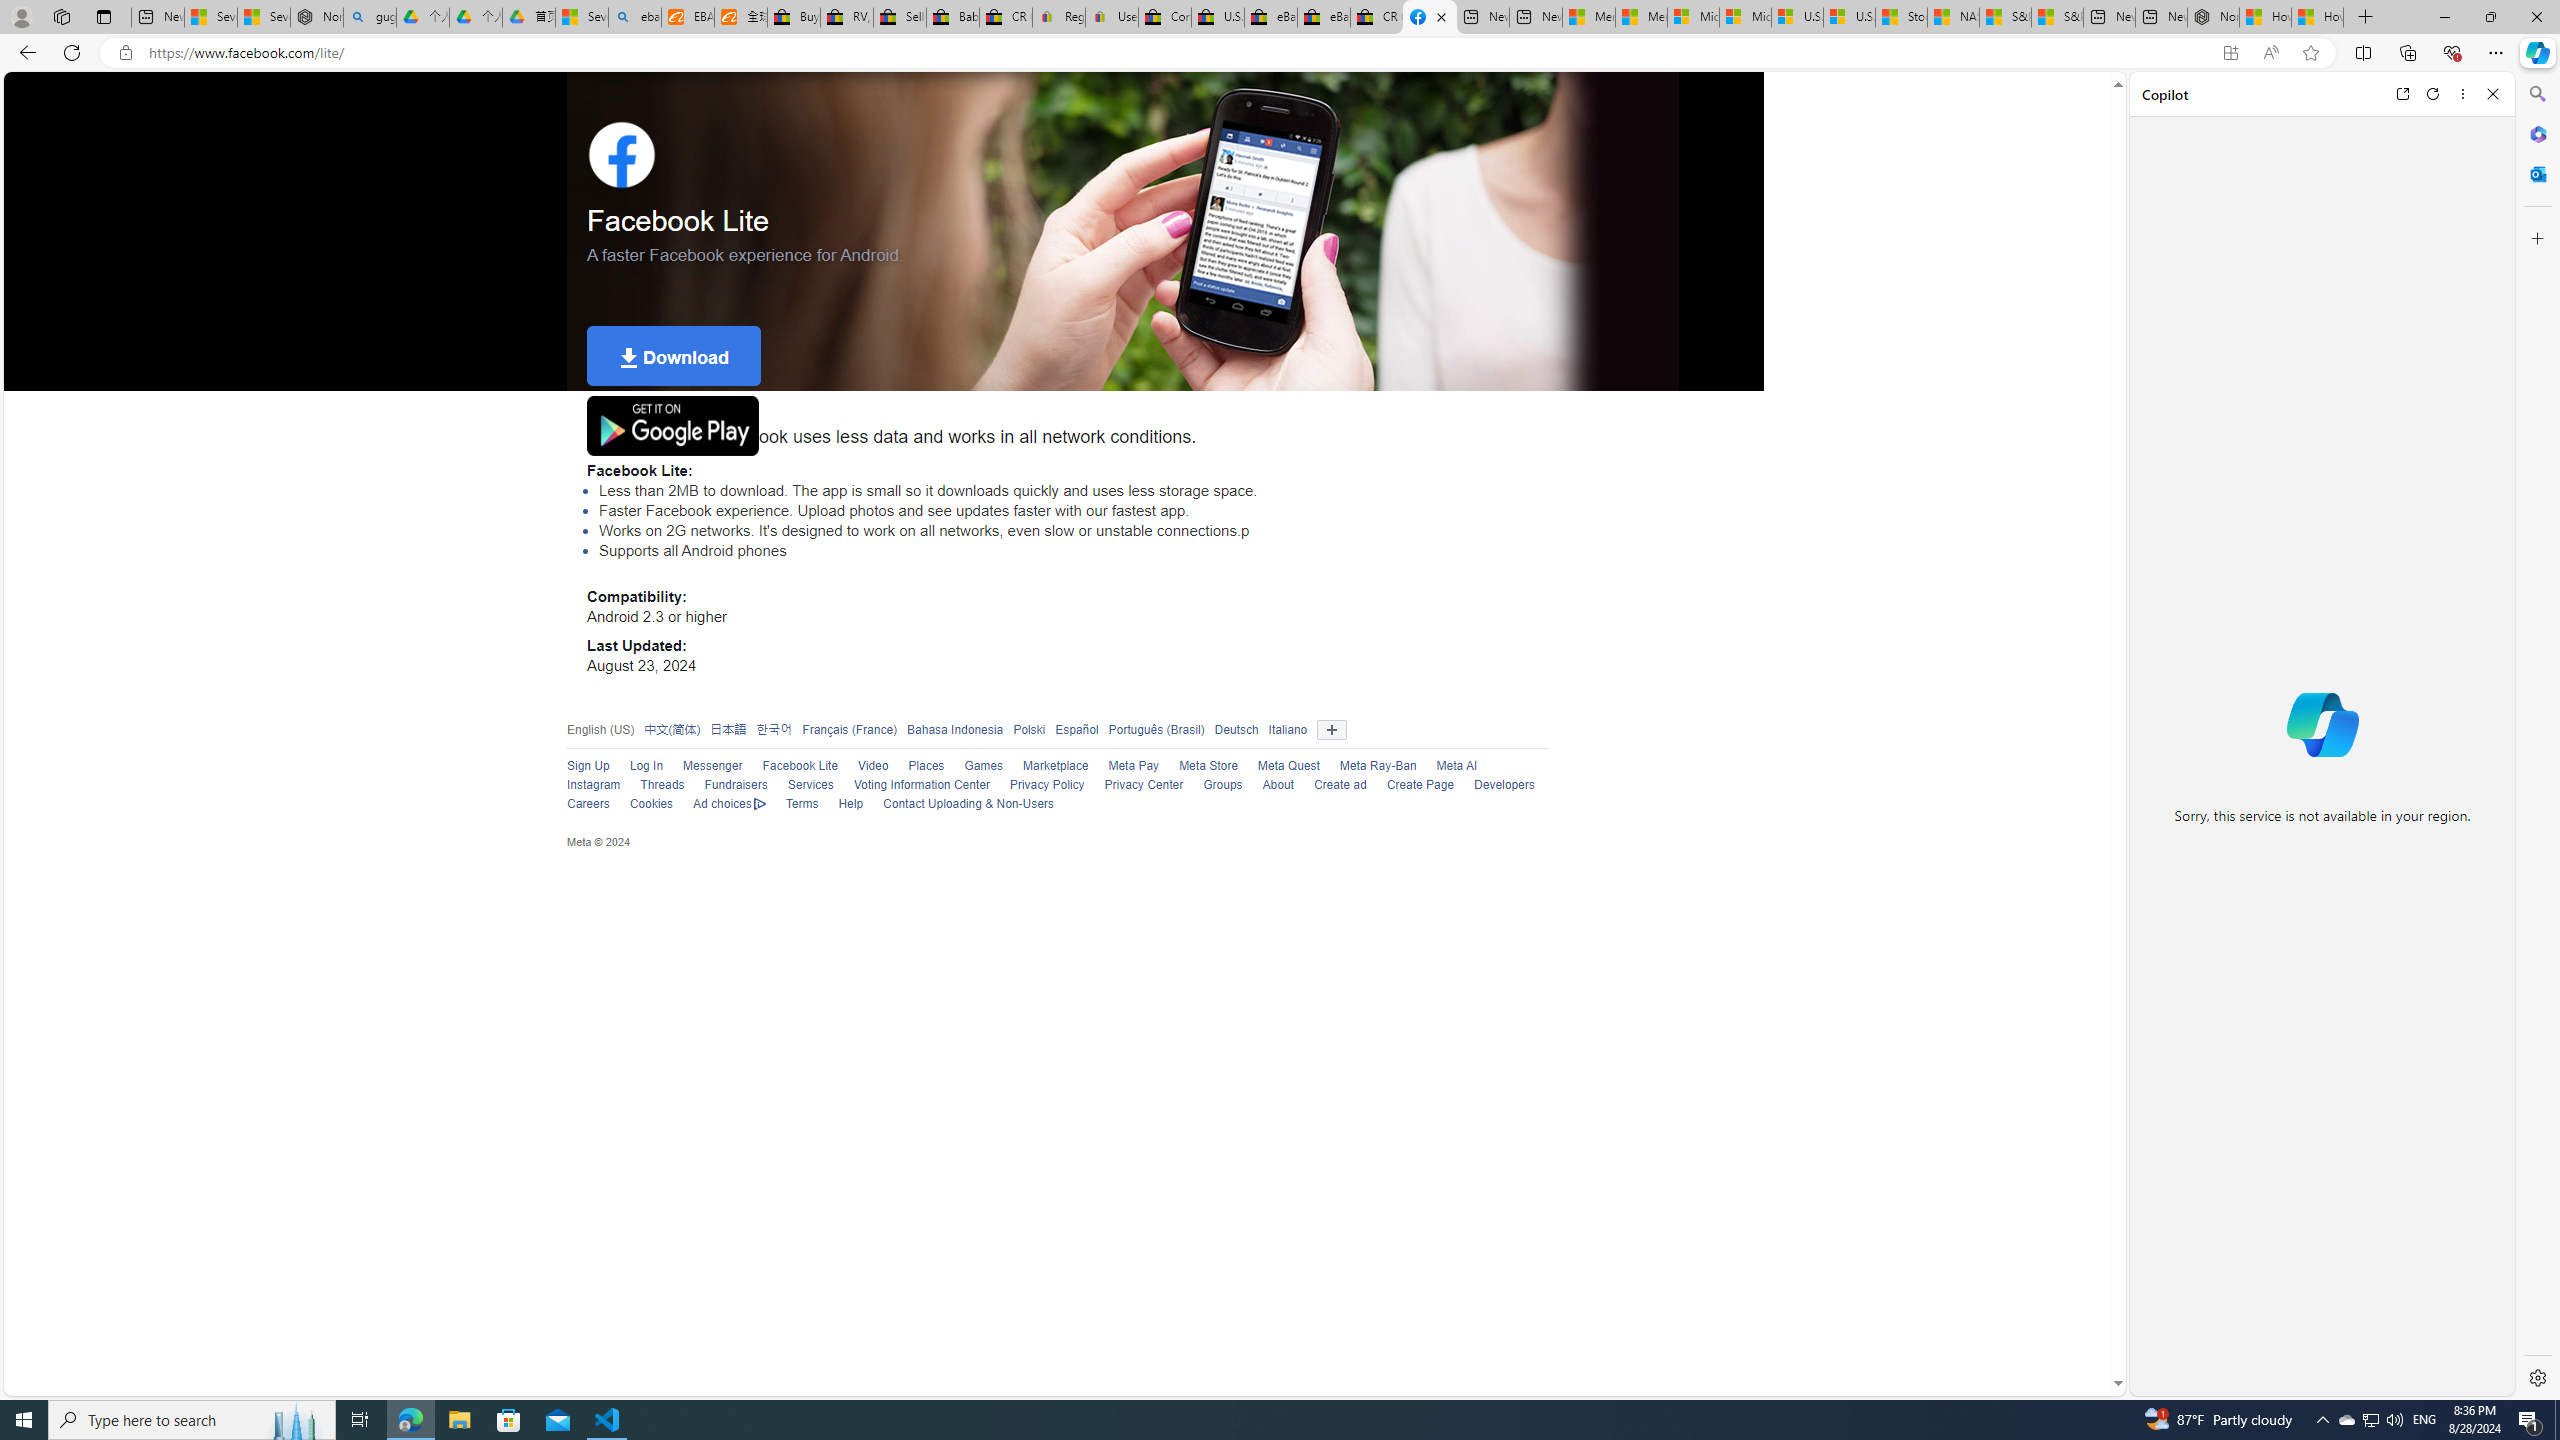 Image resolution: width=2560 pixels, height=1440 pixels. Describe the element at coordinates (1036, 786) in the screenshot. I see `Privacy Policy` at that location.